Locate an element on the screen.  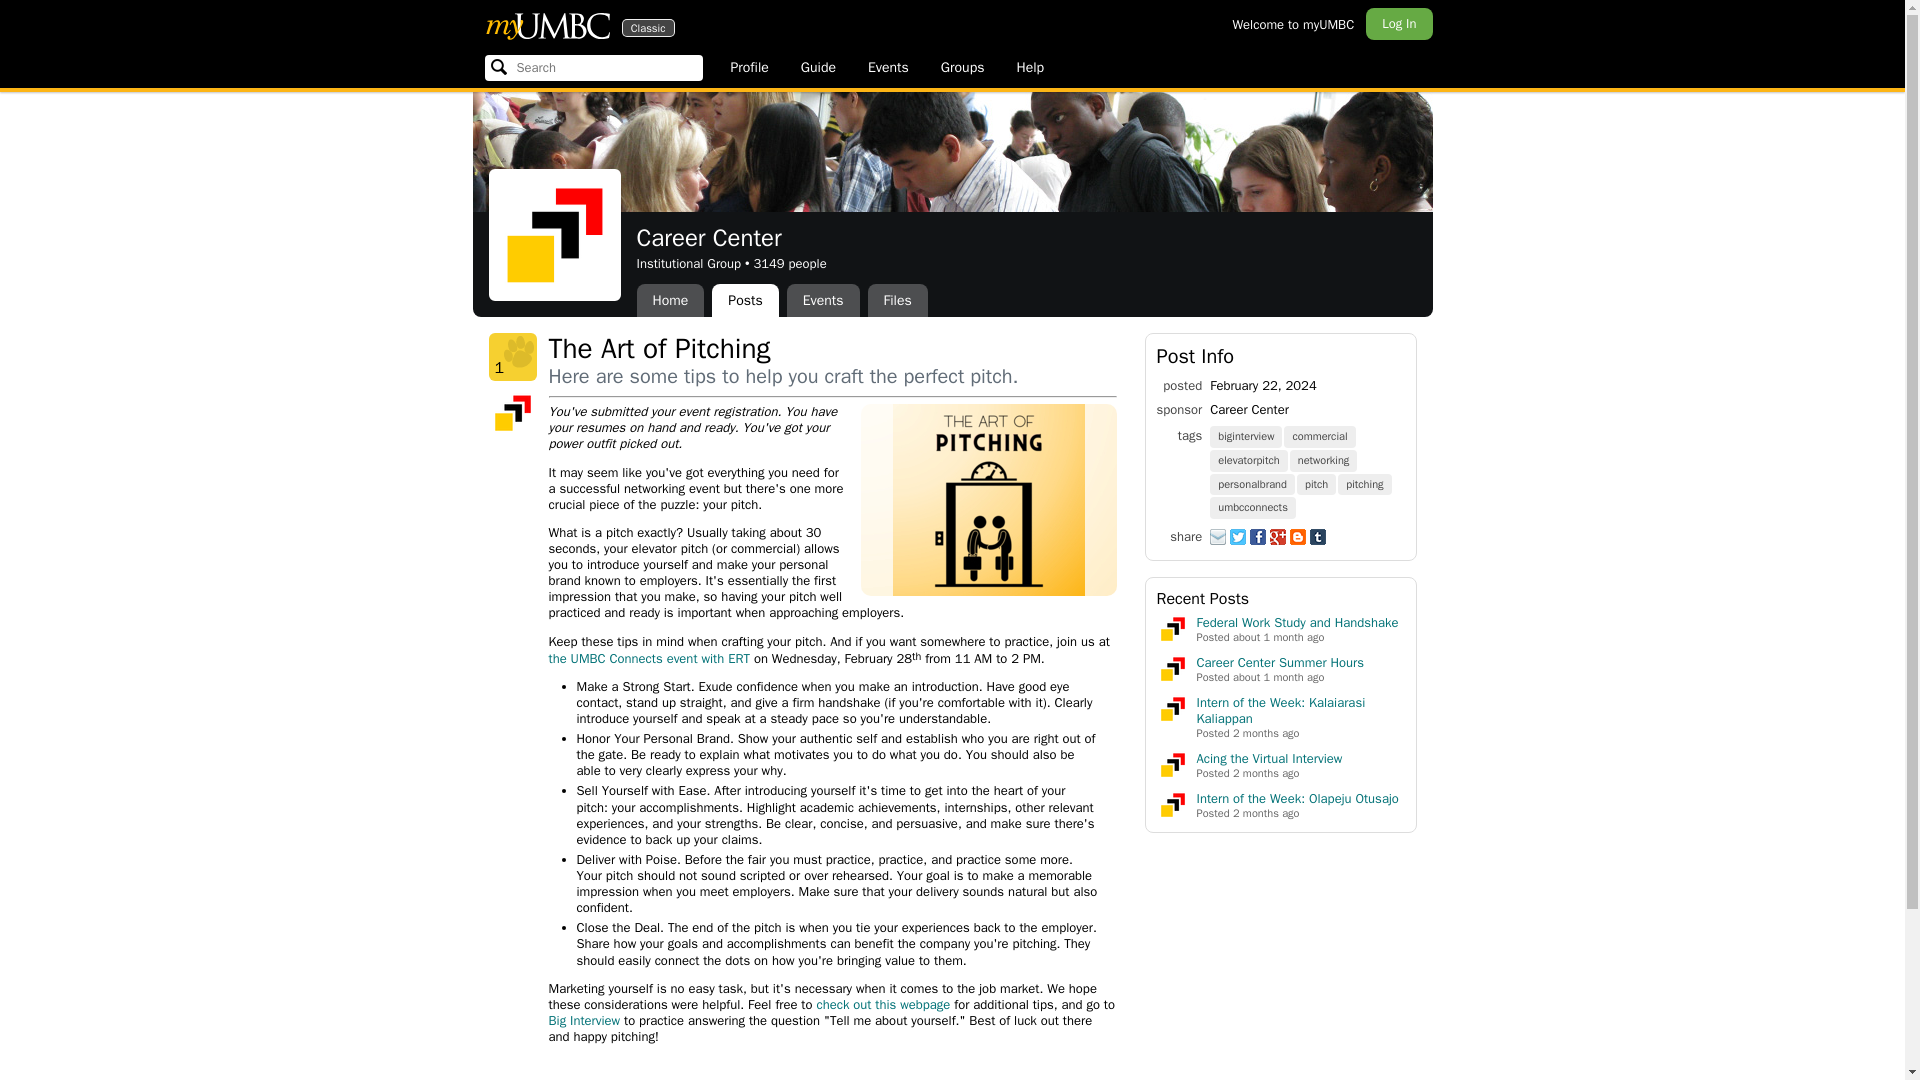
commercial is located at coordinates (1320, 434).